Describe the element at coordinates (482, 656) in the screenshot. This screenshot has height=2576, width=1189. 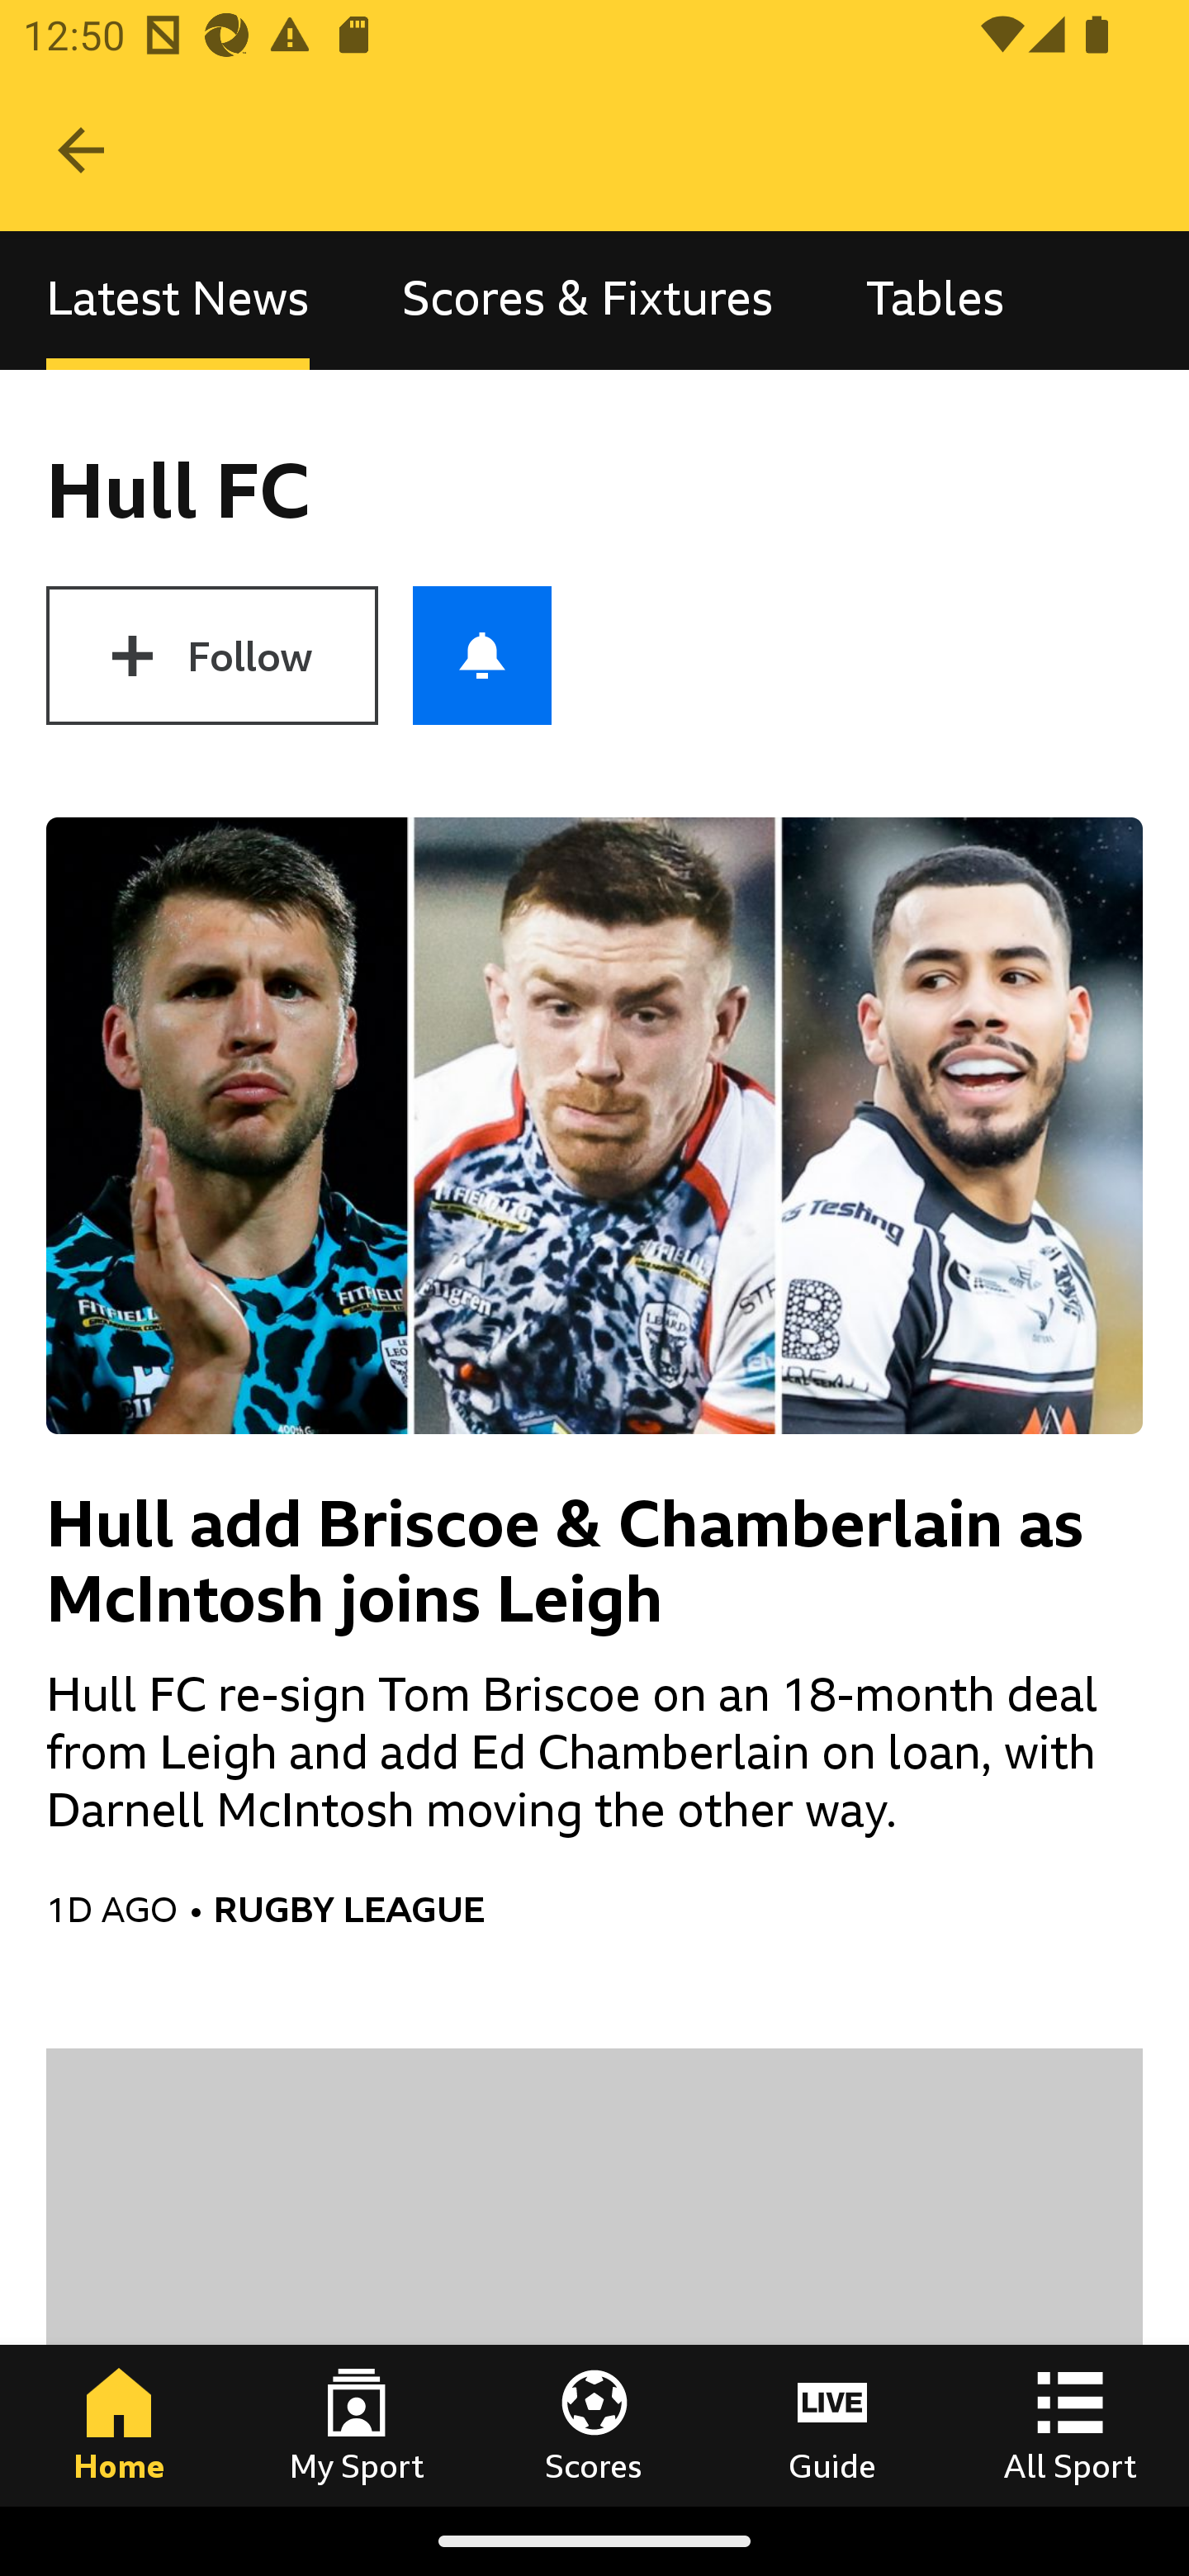
I see `Push notifications for Hull FC` at that location.